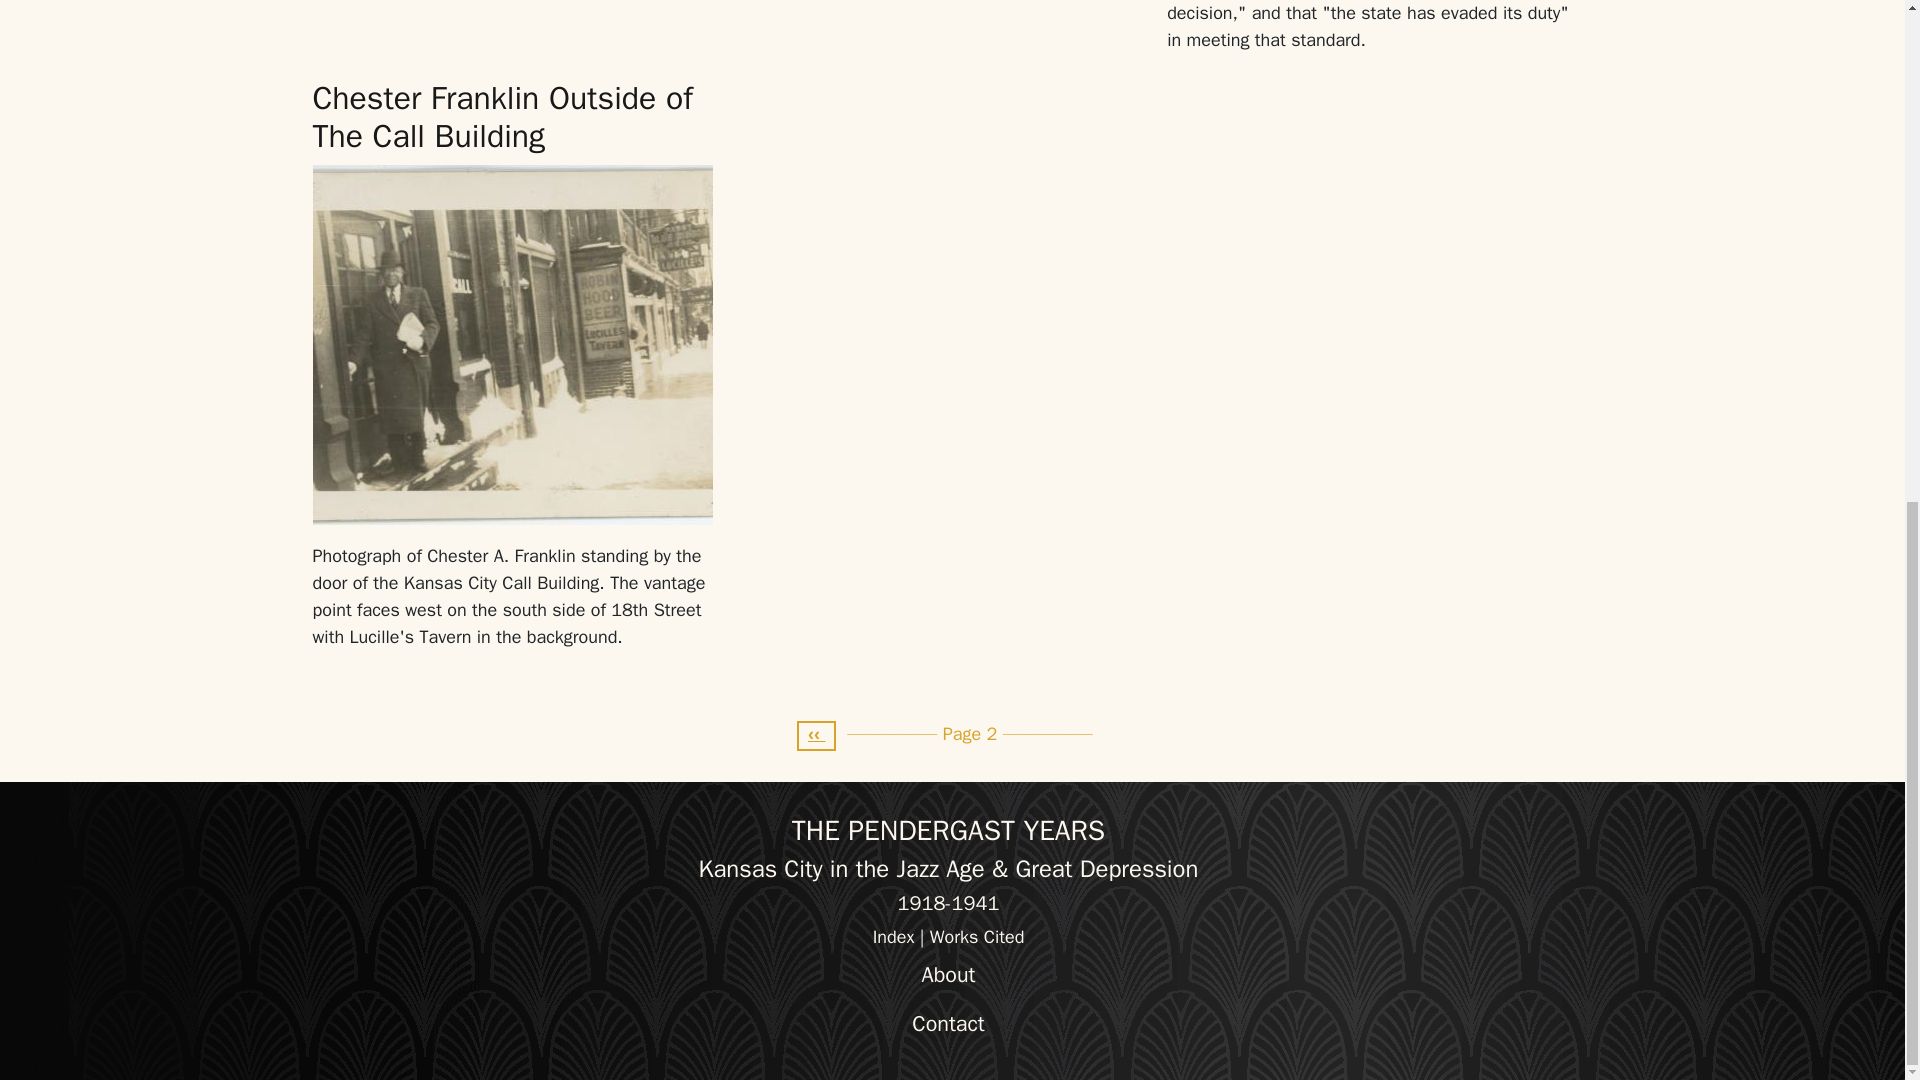  Describe the element at coordinates (894, 936) in the screenshot. I see `Index` at that location.